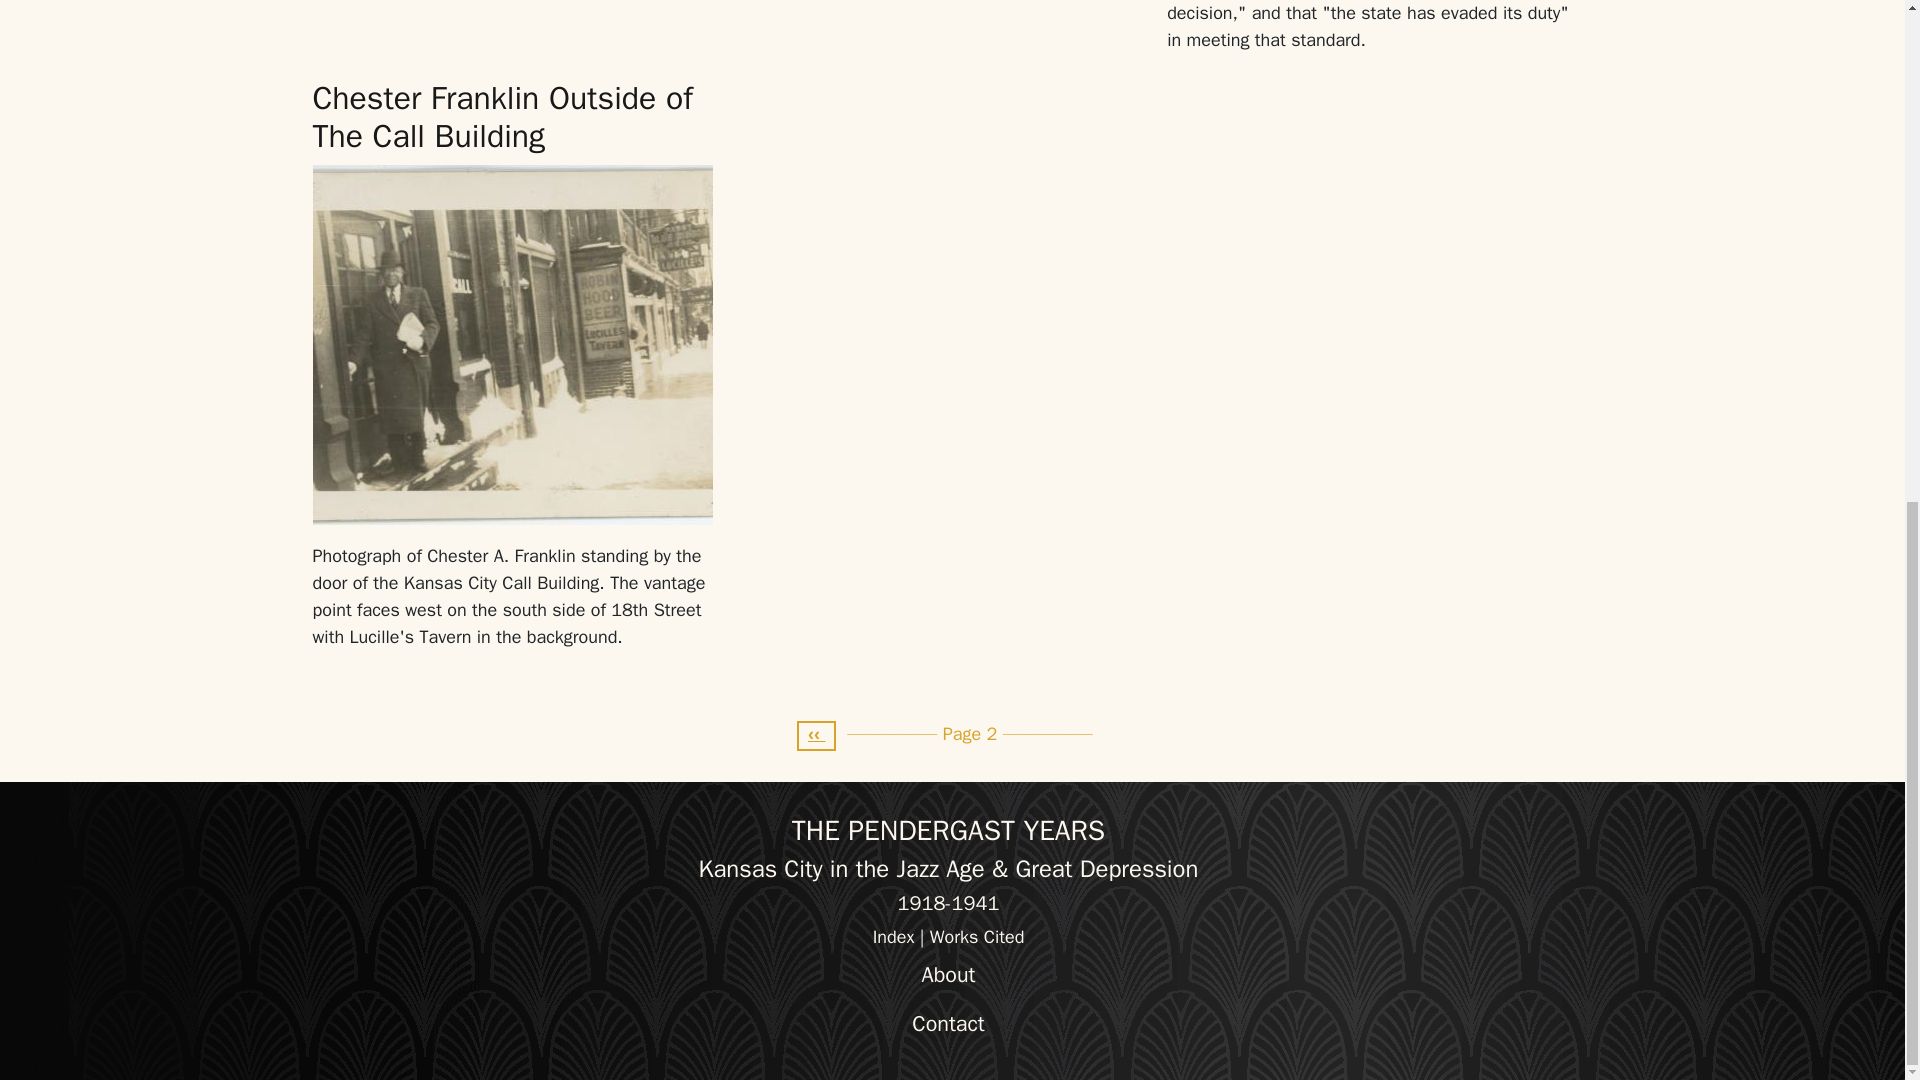  Describe the element at coordinates (894, 936) in the screenshot. I see `Index` at that location.